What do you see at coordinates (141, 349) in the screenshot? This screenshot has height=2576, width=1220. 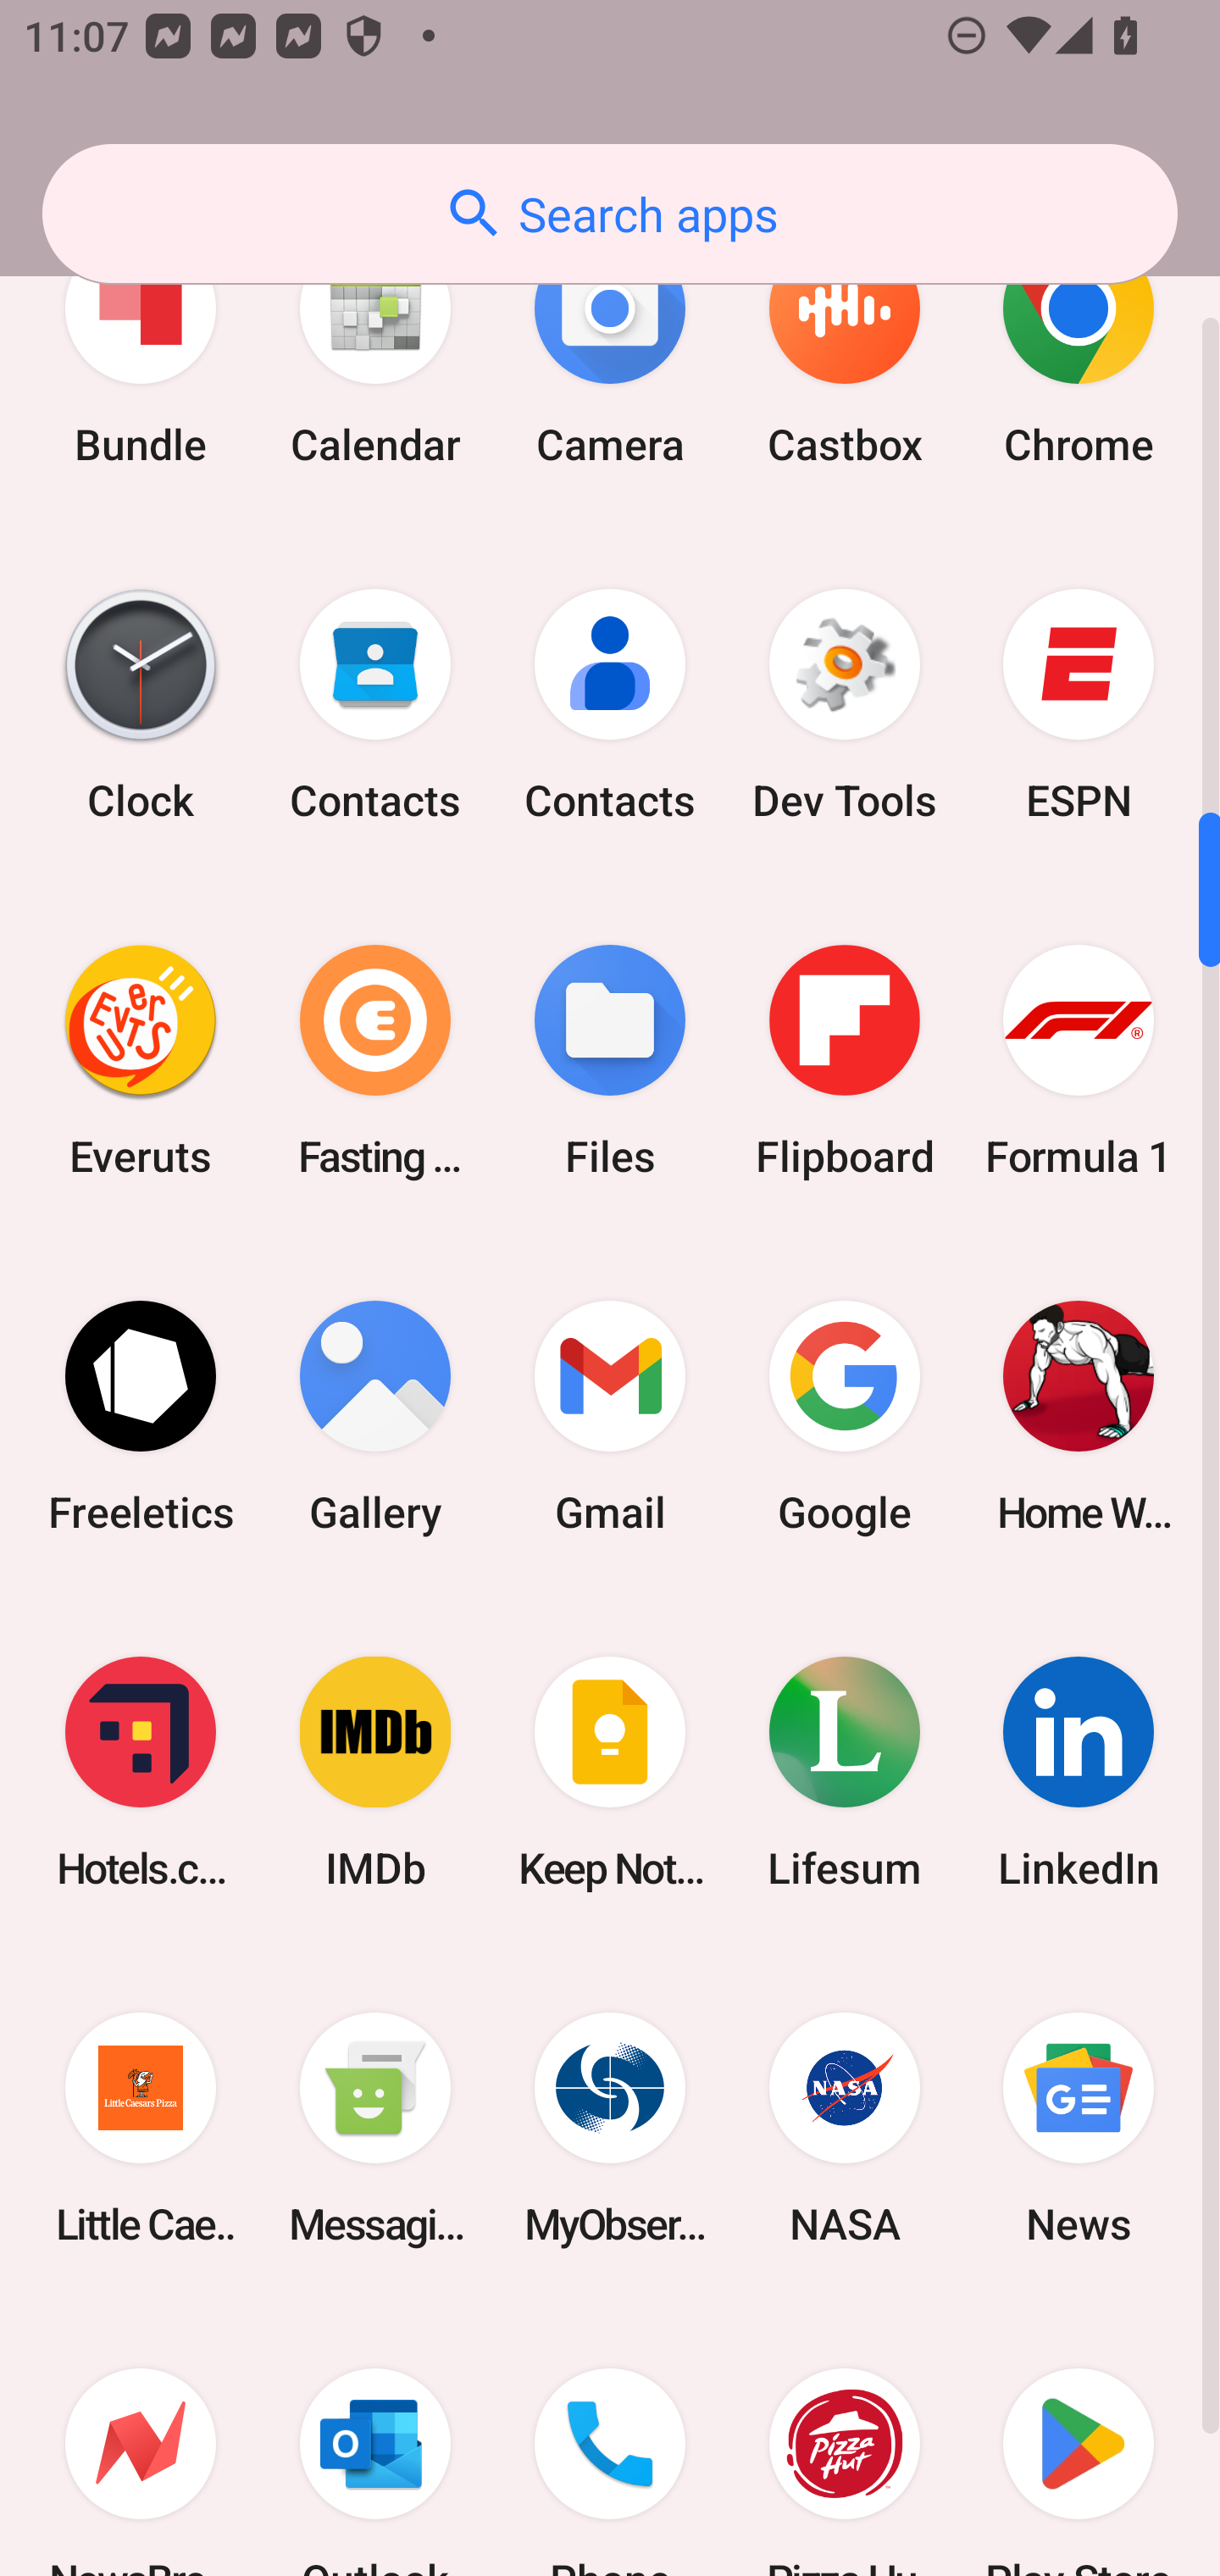 I see `Bundle` at bounding box center [141, 349].